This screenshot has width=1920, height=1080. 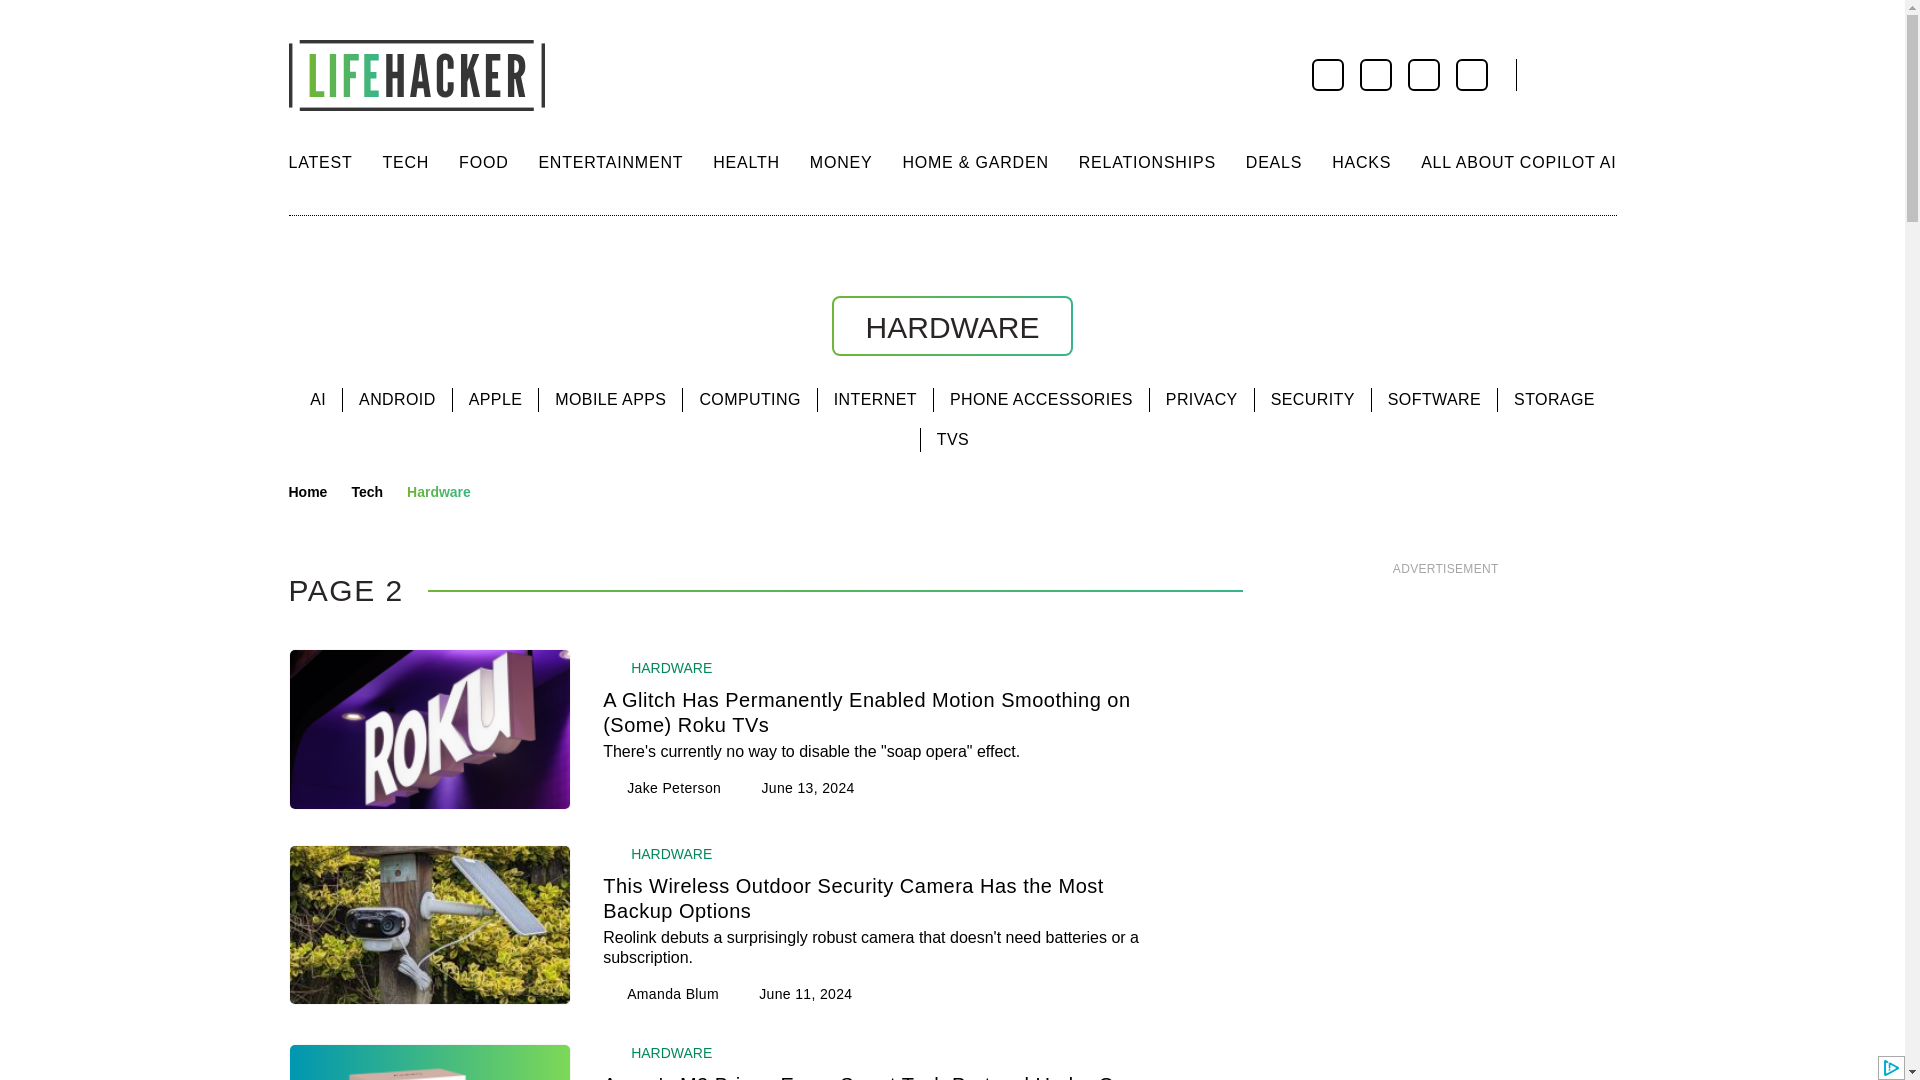 I want to click on FOOD, so click(x=483, y=162).